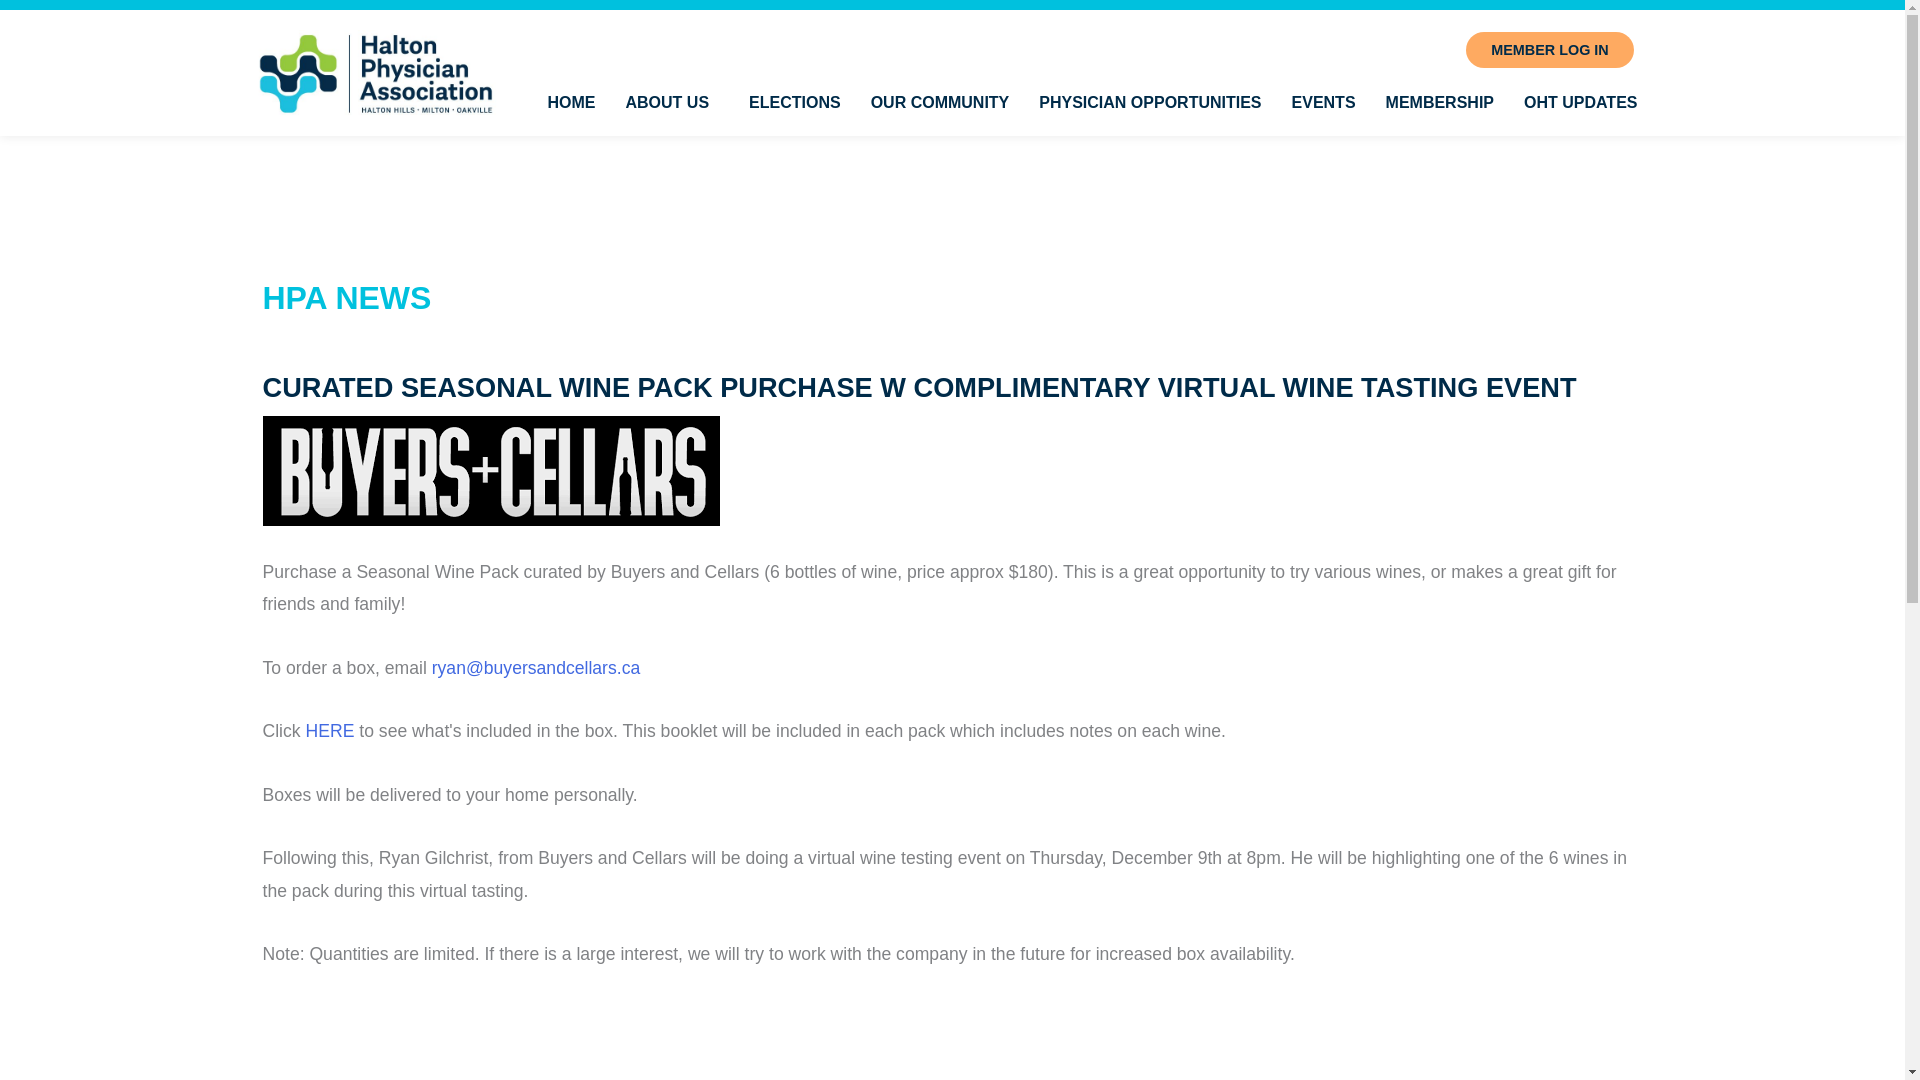 This screenshot has height=1080, width=1920. What do you see at coordinates (570, 103) in the screenshot?
I see `HOME` at bounding box center [570, 103].